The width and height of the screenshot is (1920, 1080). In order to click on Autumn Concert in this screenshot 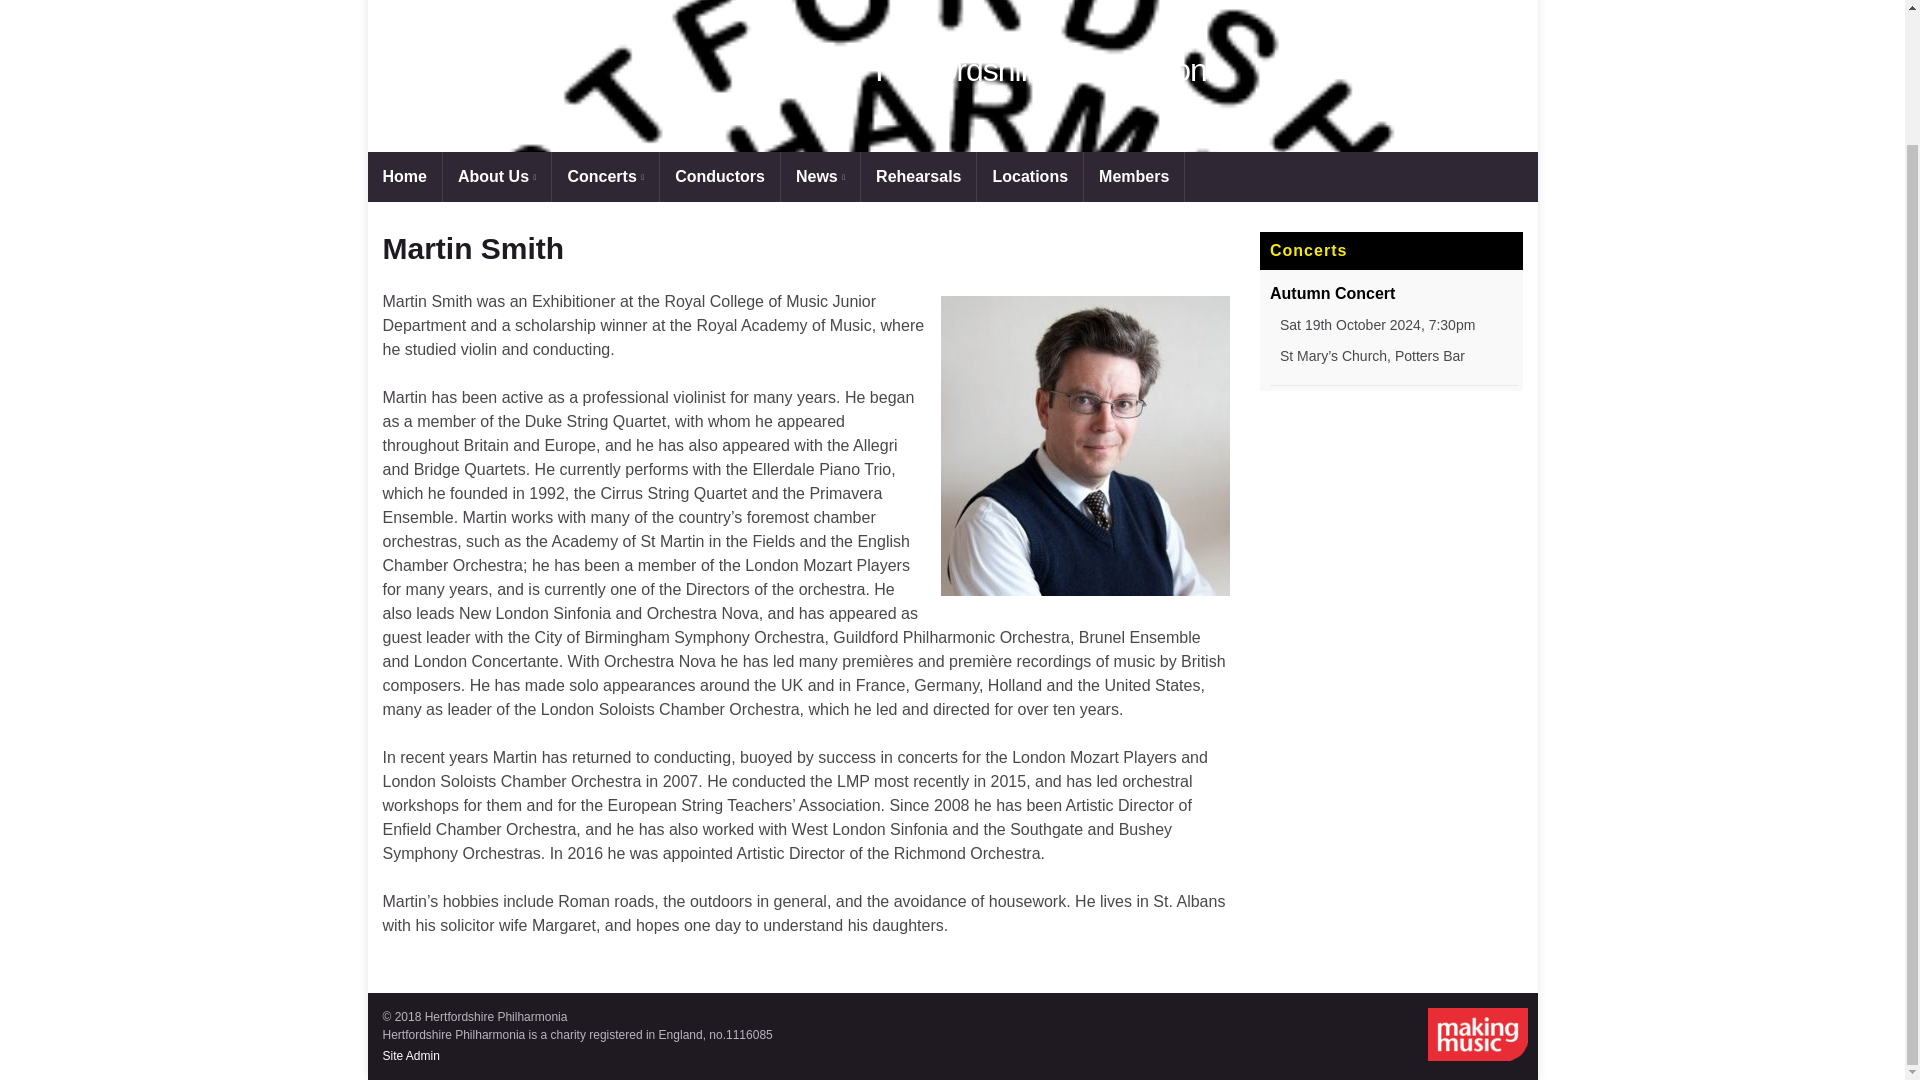, I will do `click(1332, 294)`.